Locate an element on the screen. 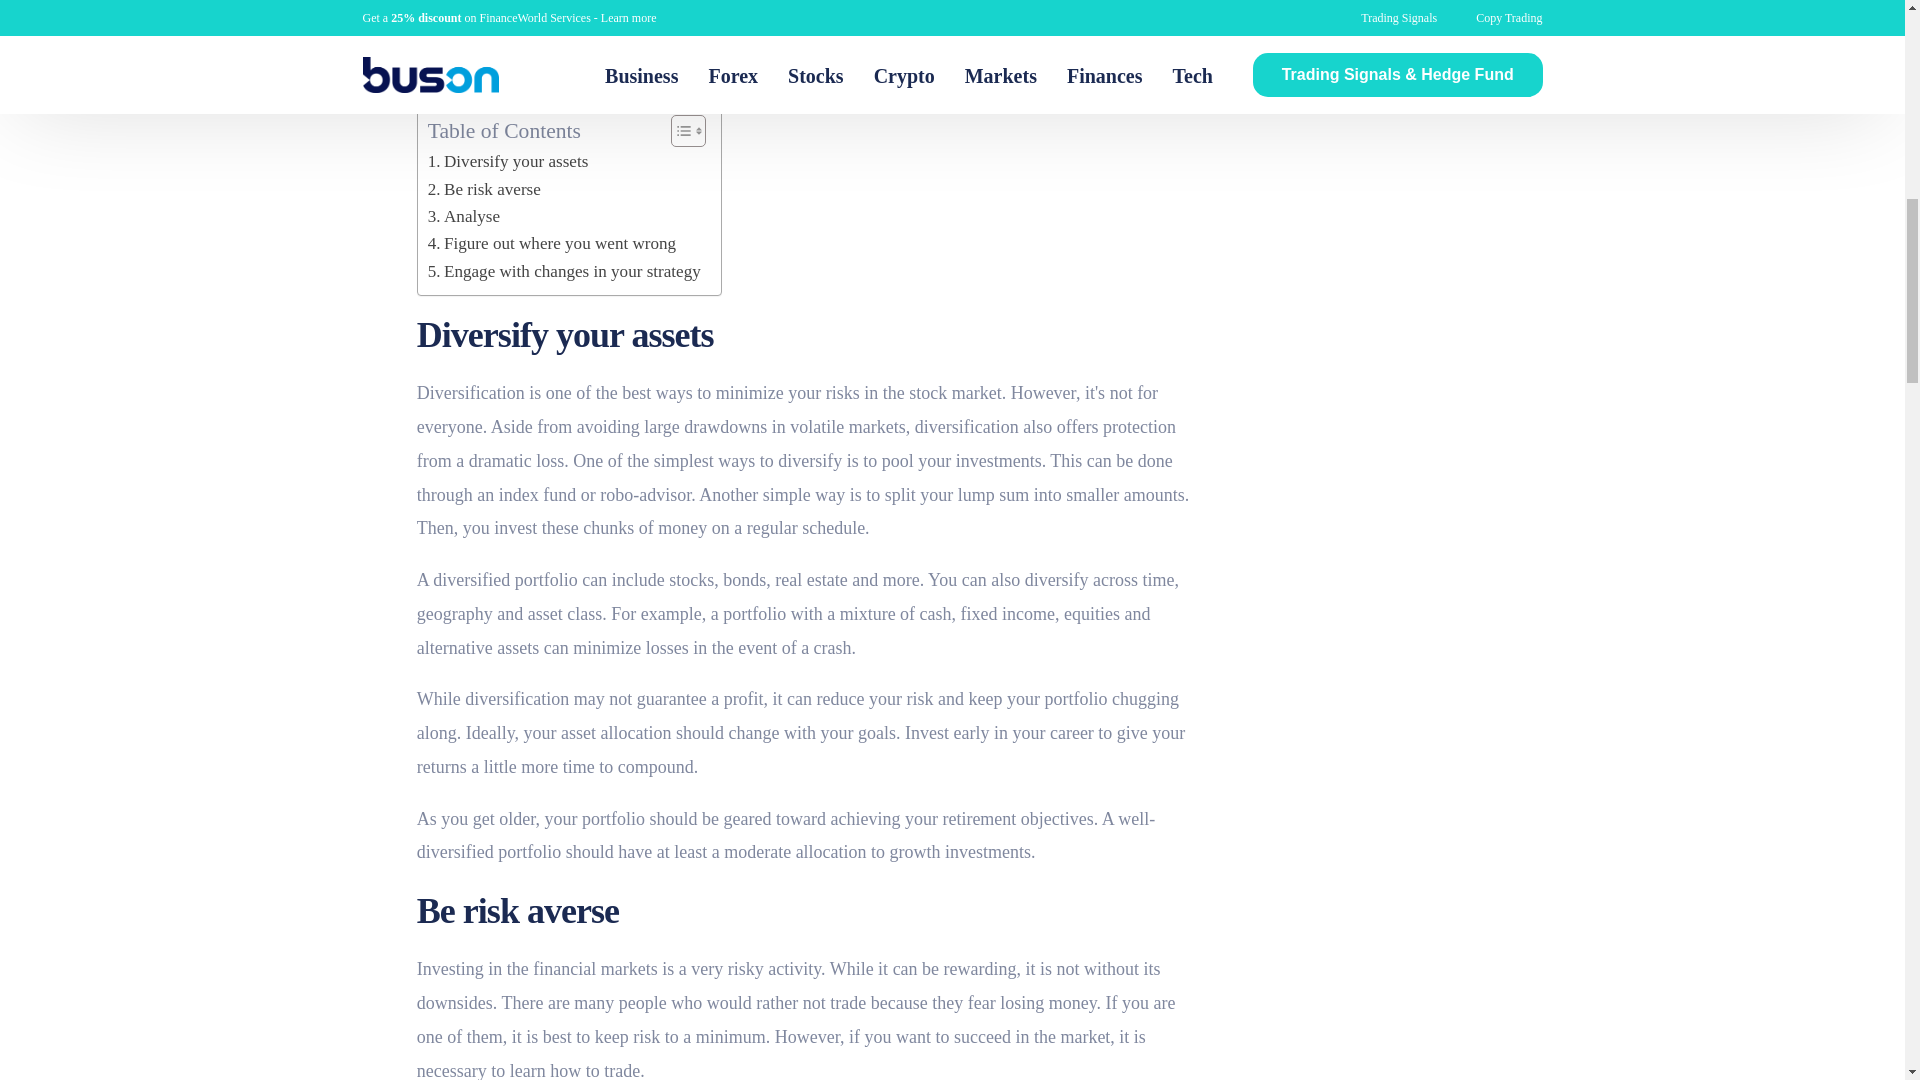 The width and height of the screenshot is (1920, 1080). Diversify your assets is located at coordinates (508, 160).